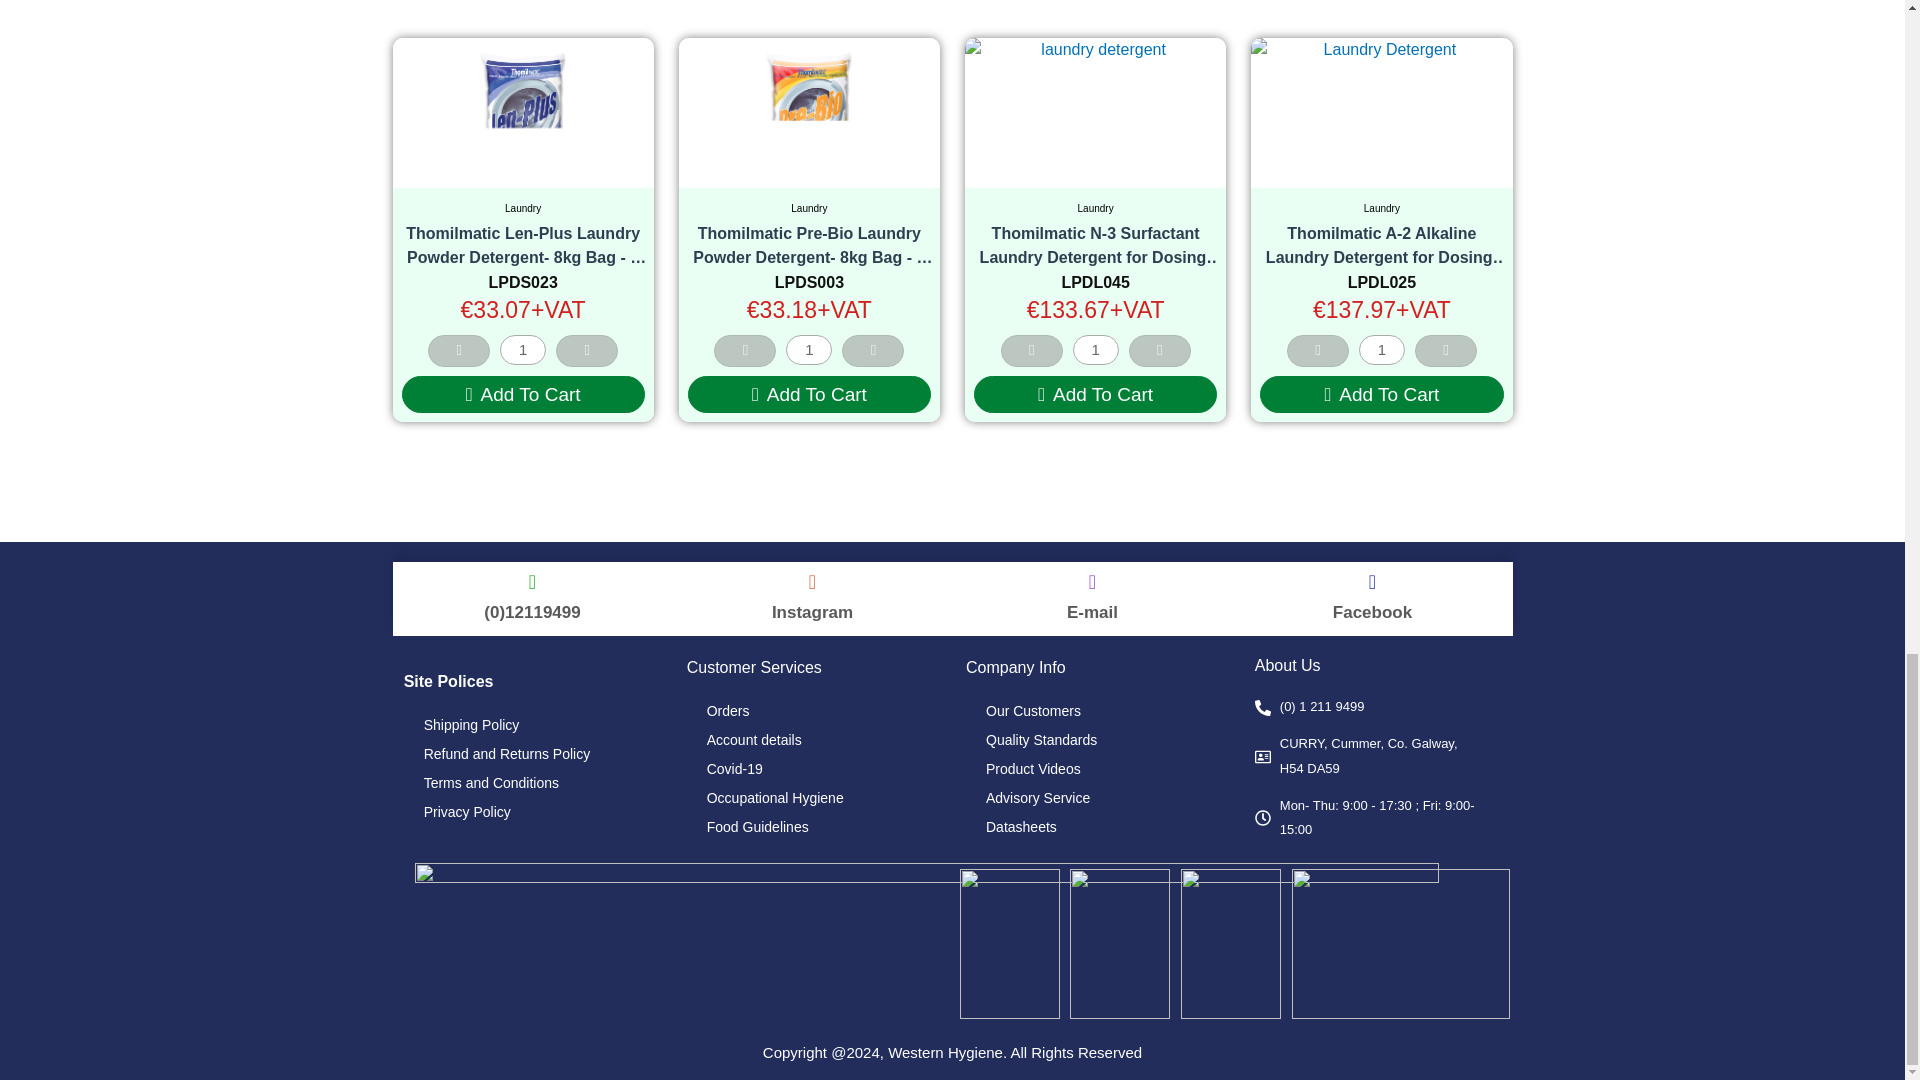  Describe the element at coordinates (1096, 350) in the screenshot. I see `1` at that location.